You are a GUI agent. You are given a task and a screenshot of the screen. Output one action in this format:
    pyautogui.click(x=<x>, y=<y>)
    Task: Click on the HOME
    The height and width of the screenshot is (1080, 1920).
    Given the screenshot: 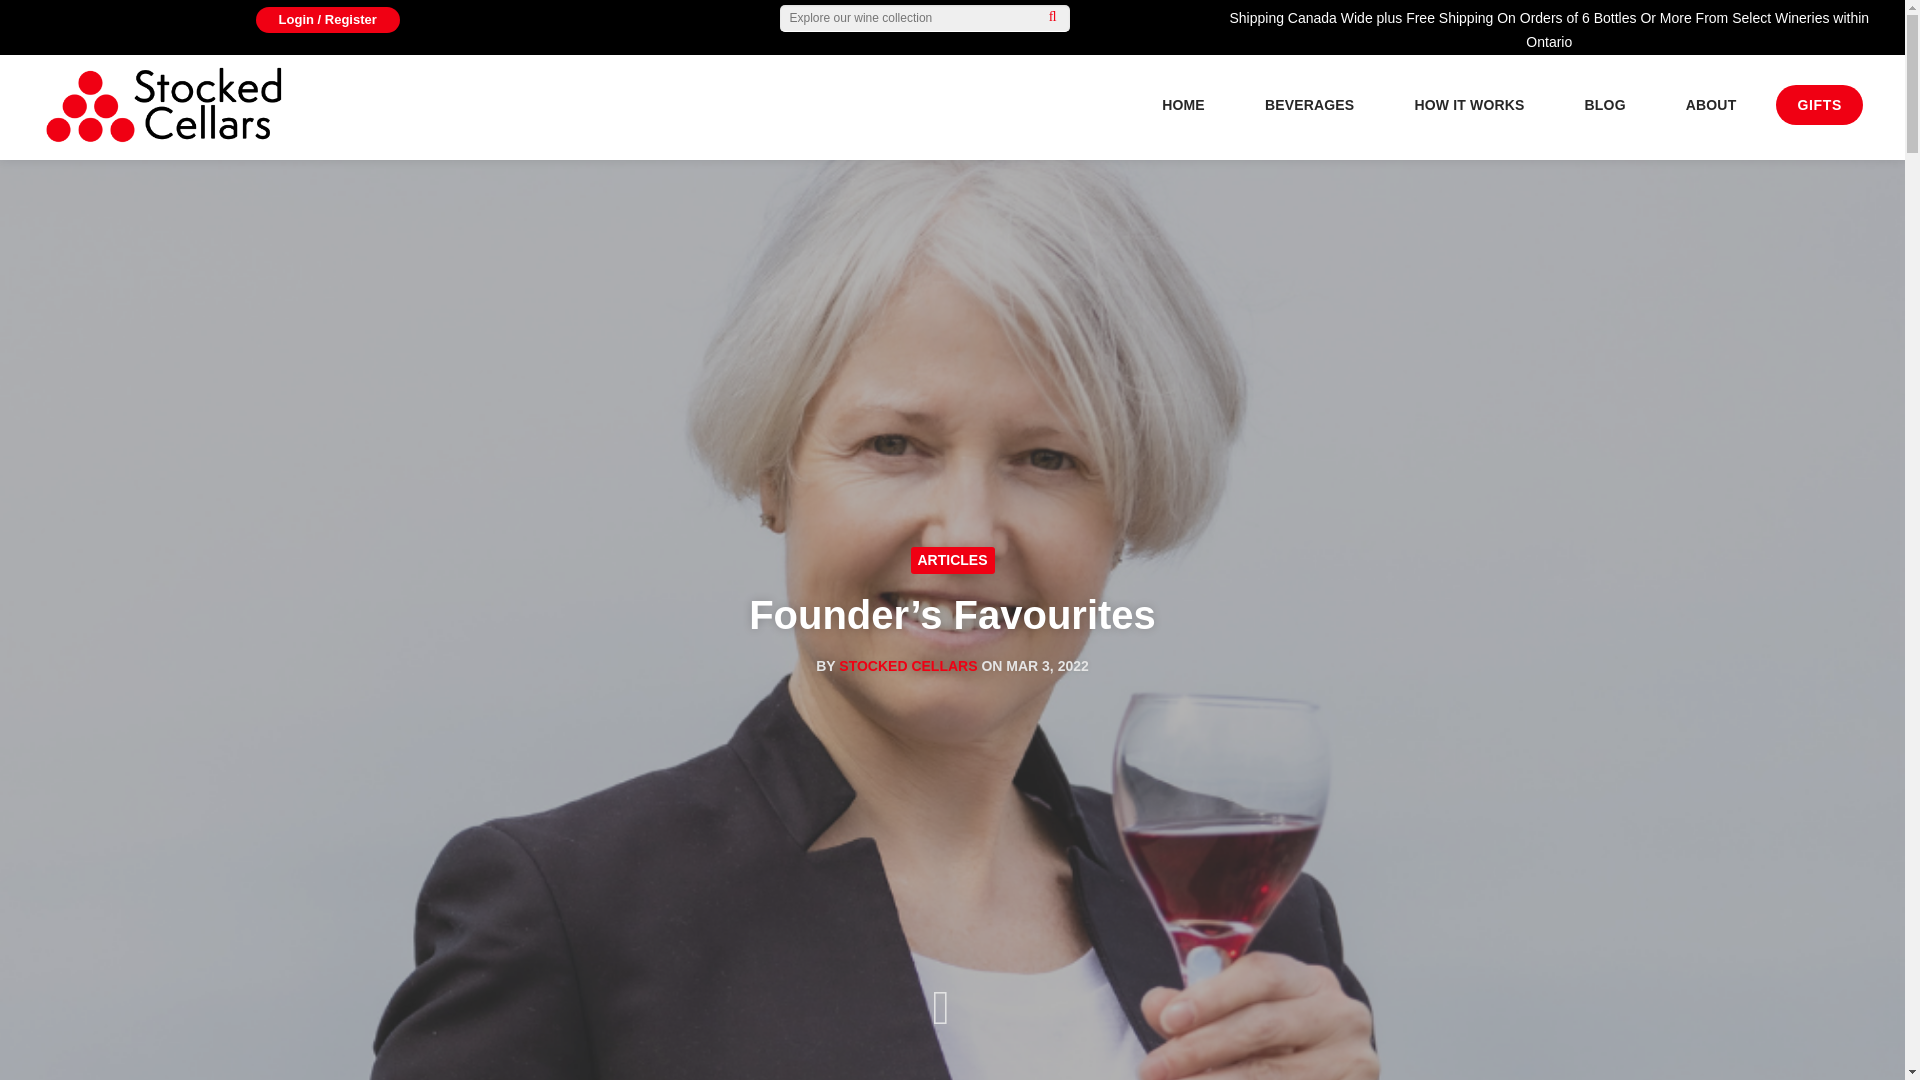 What is the action you would take?
    pyautogui.click(x=1183, y=105)
    